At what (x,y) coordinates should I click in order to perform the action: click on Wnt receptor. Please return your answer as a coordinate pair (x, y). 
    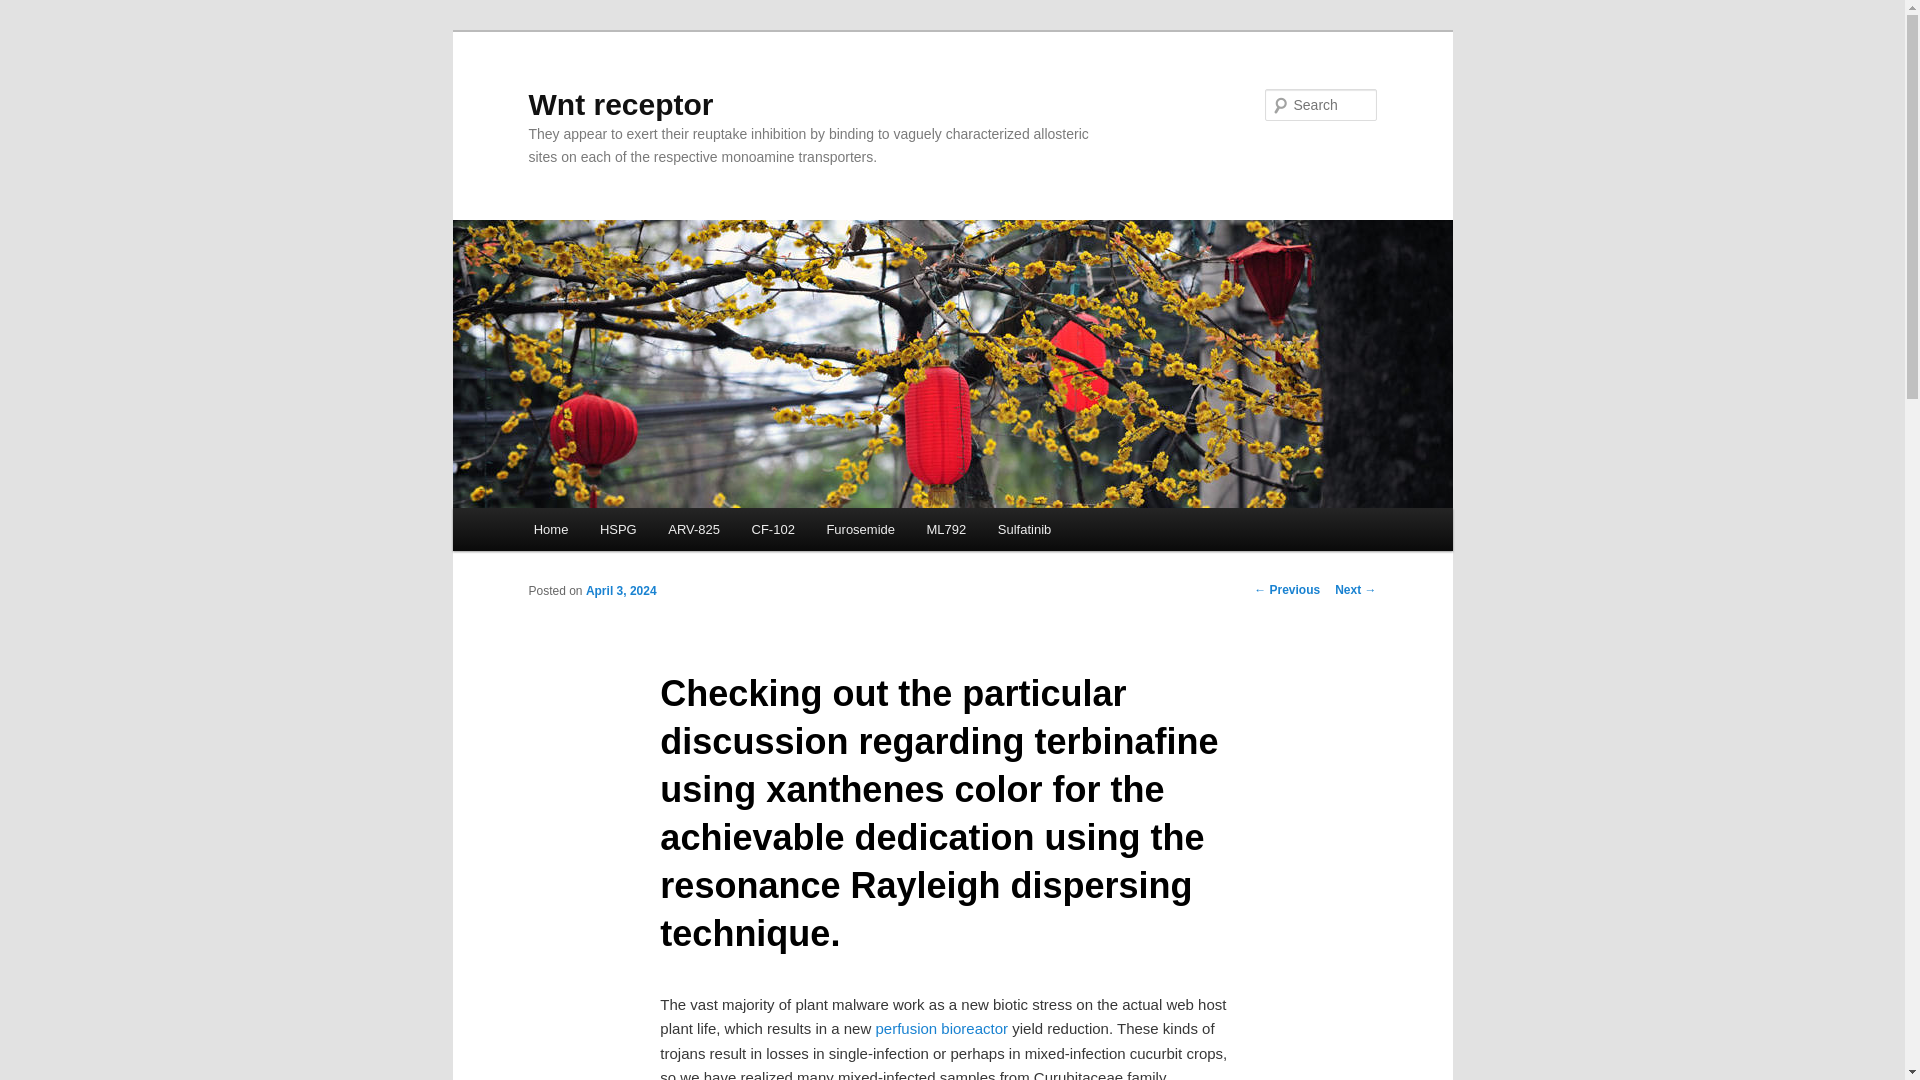
    Looking at the image, I should click on (620, 104).